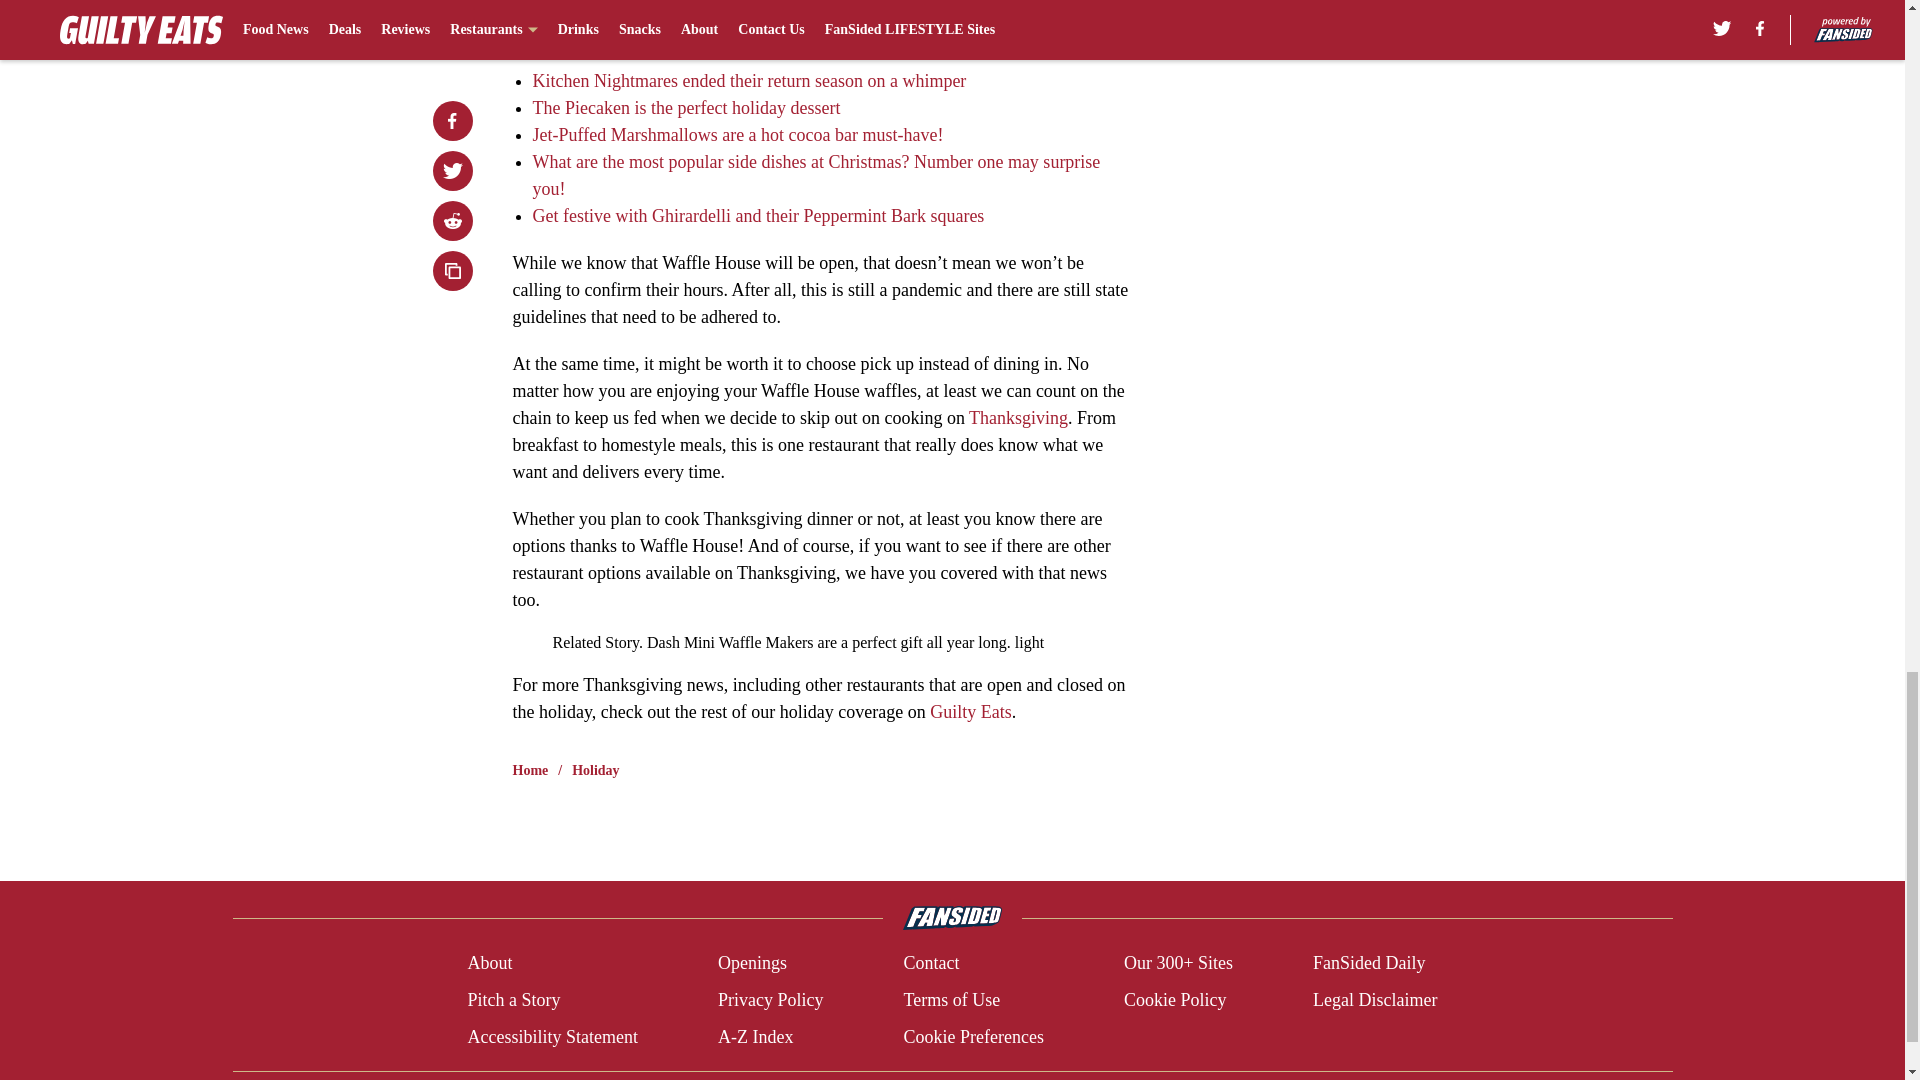 The width and height of the screenshot is (1920, 1080). What do you see at coordinates (1018, 418) in the screenshot?
I see `Thanksgiving` at bounding box center [1018, 418].